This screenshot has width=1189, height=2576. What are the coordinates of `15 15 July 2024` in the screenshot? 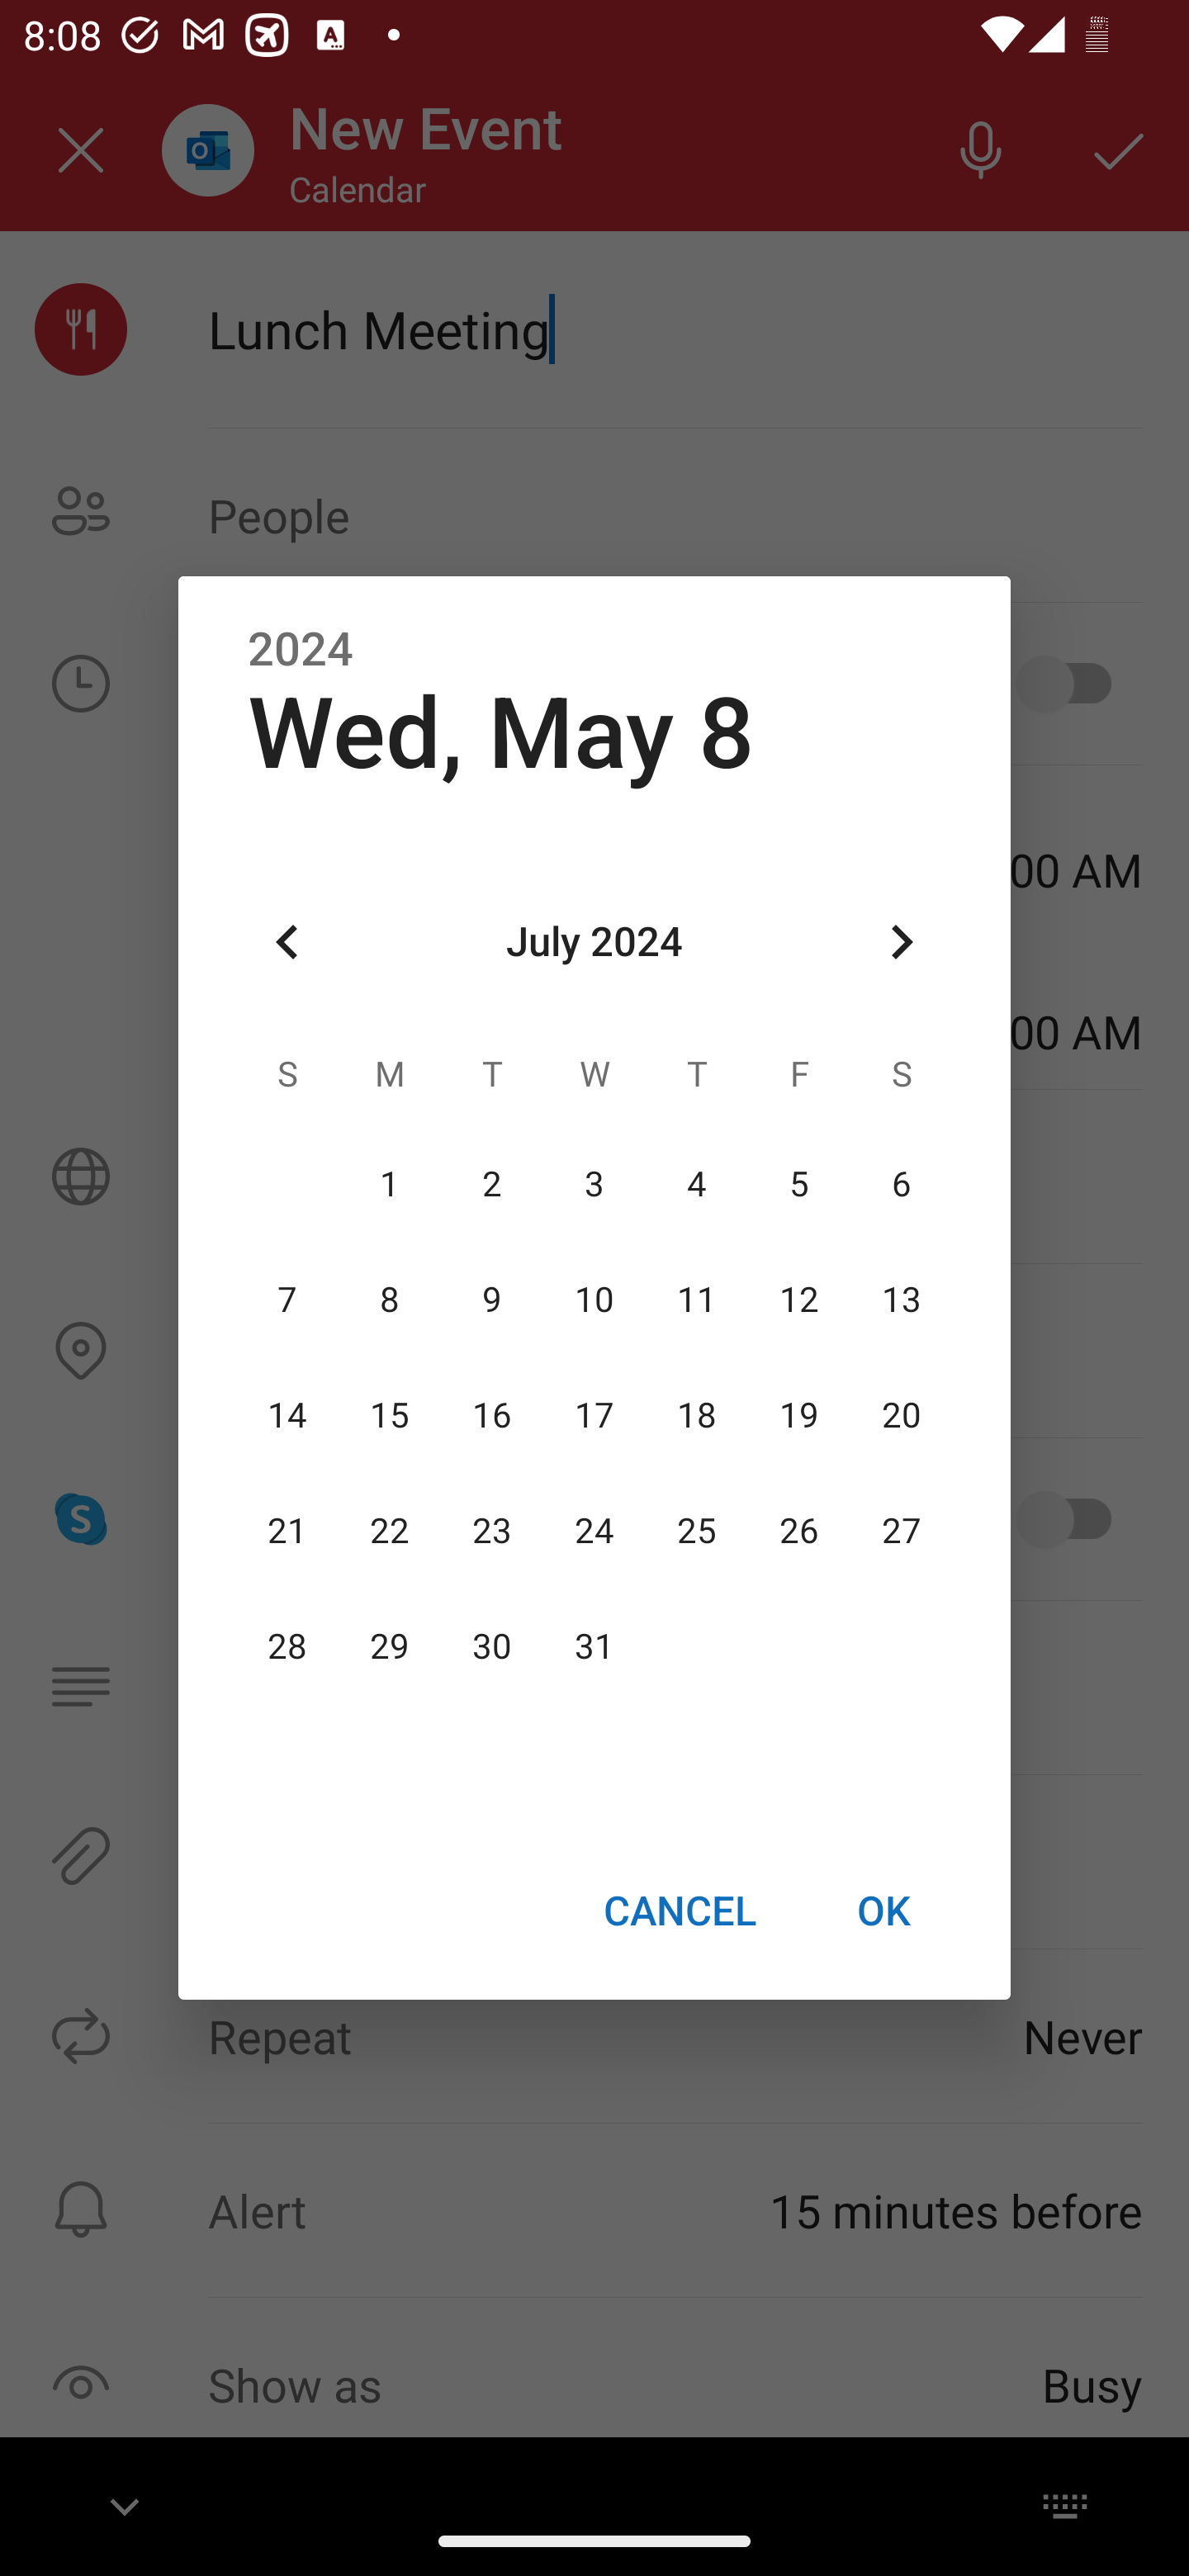 It's located at (390, 1415).